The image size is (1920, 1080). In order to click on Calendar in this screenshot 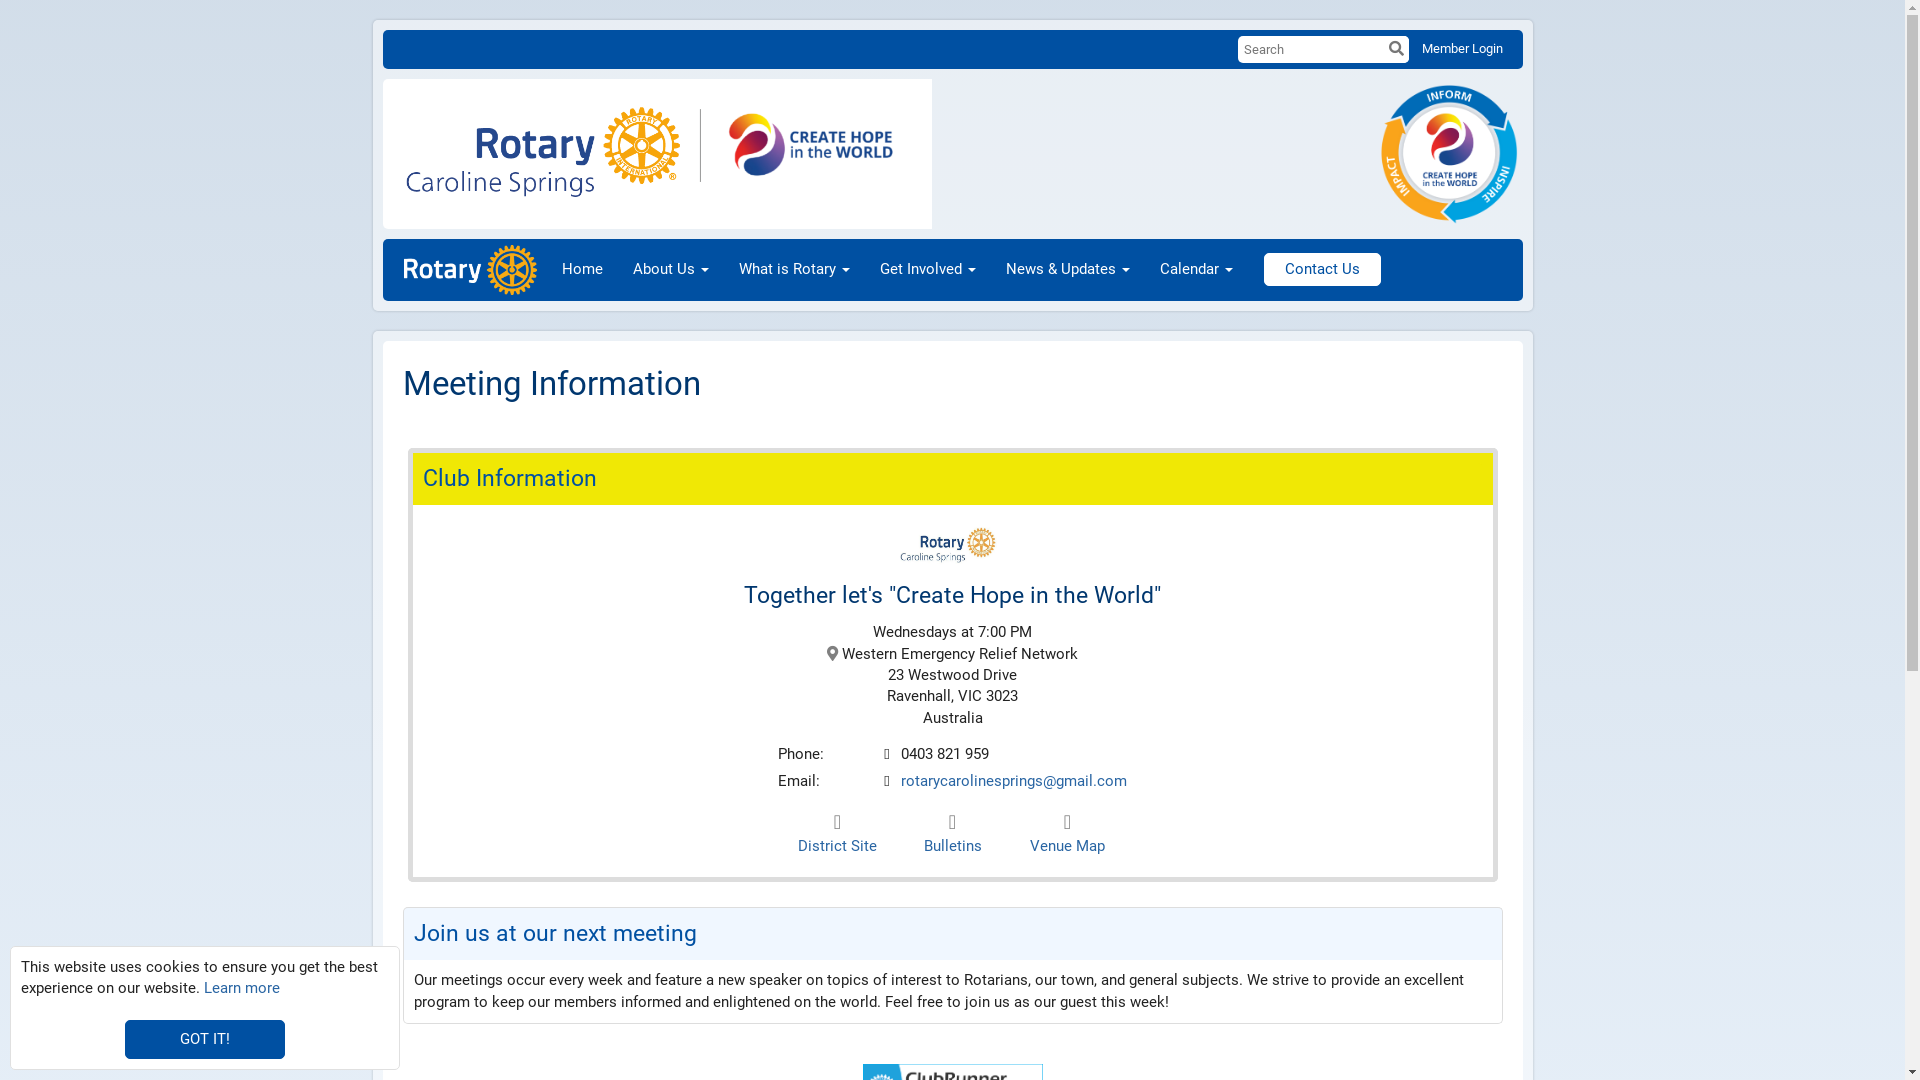, I will do `click(1196, 270)`.